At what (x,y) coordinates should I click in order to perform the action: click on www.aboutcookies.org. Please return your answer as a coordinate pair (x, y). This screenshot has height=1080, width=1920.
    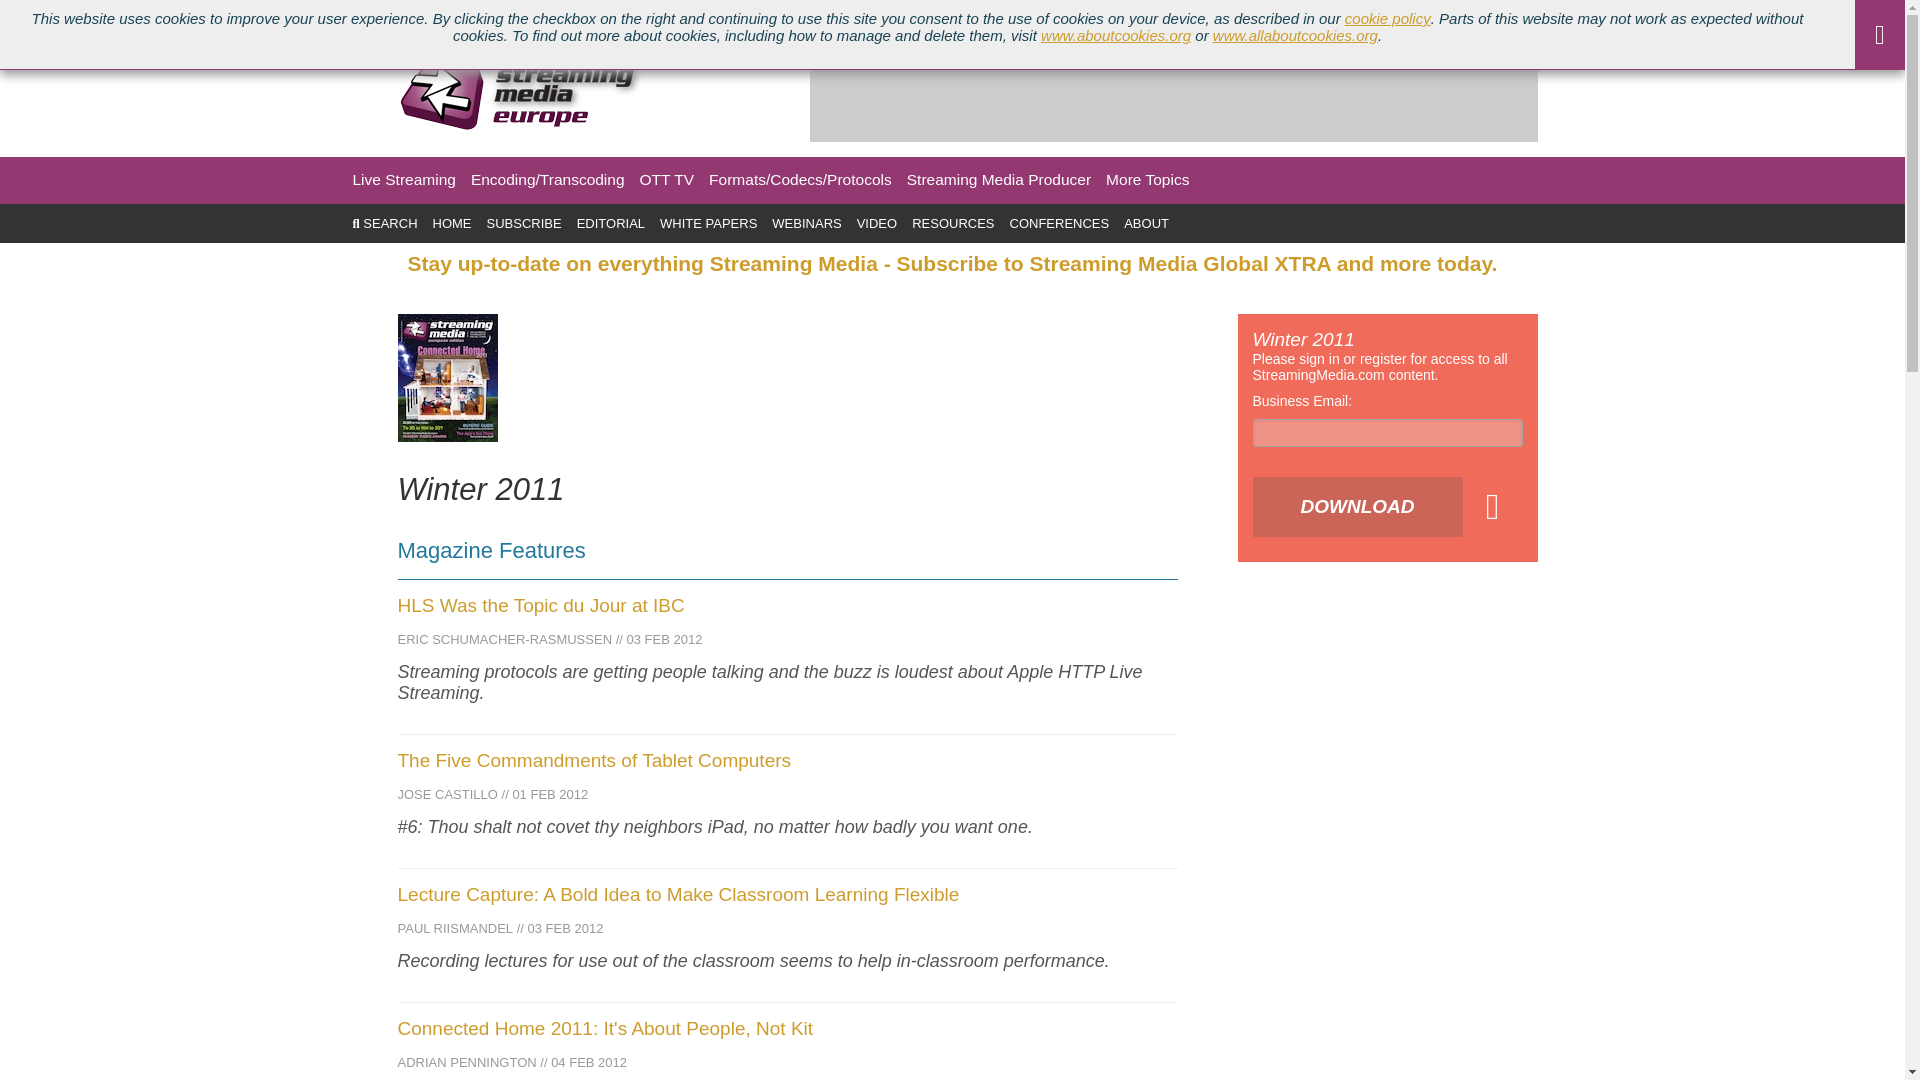
    Looking at the image, I should click on (1115, 36).